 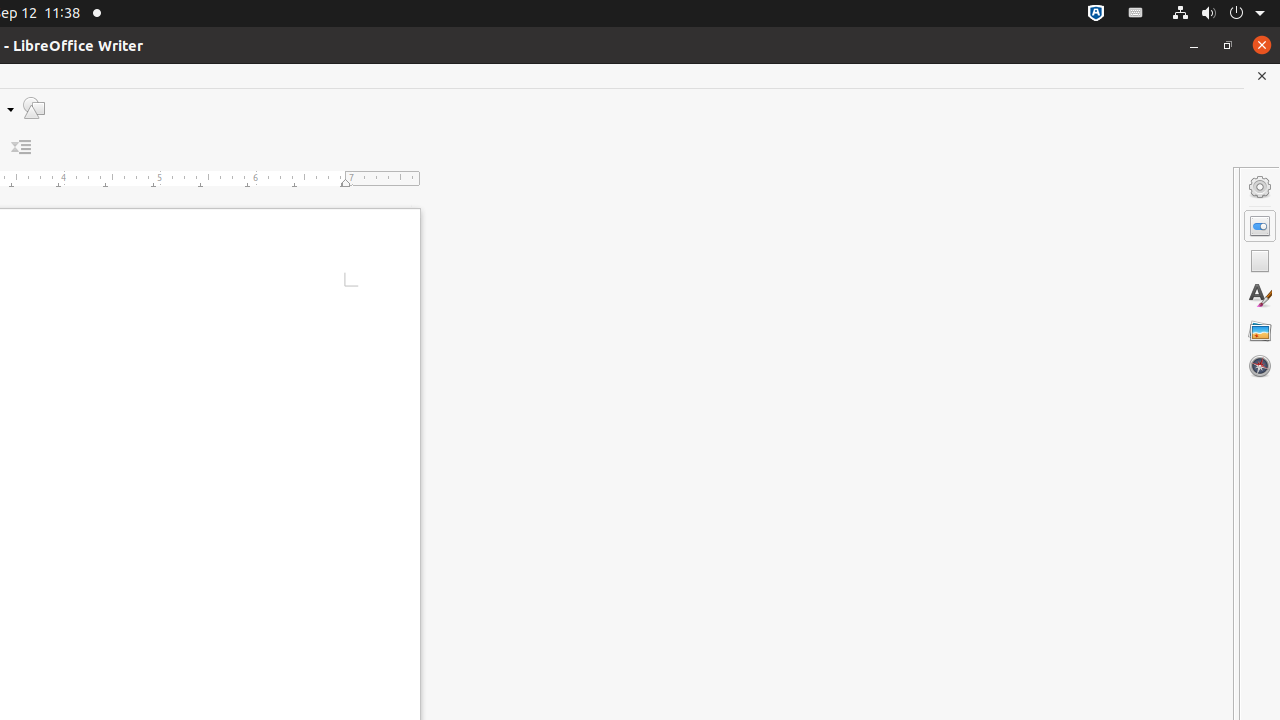 I want to click on System, so click(x=1218, y=14).